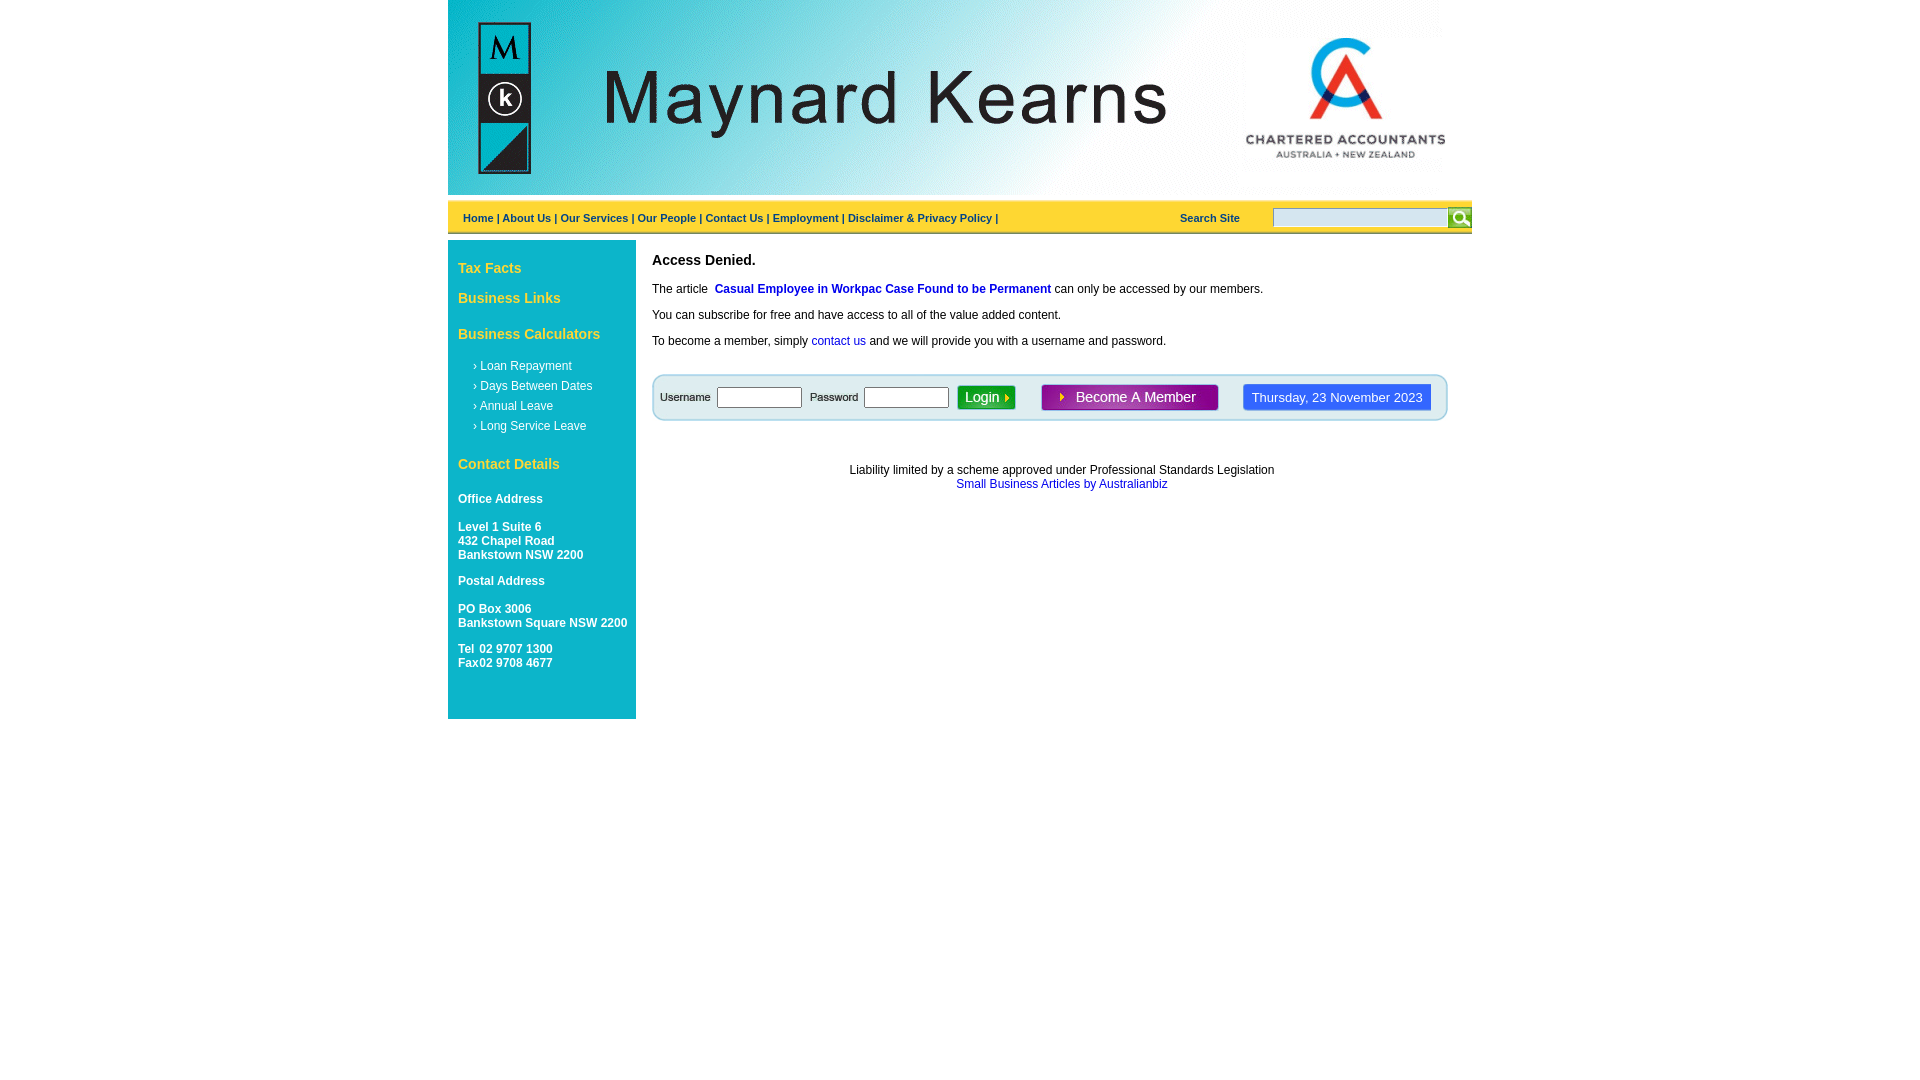 Image resolution: width=1920 pixels, height=1080 pixels. Describe the element at coordinates (734, 218) in the screenshot. I see `Contact Us` at that location.